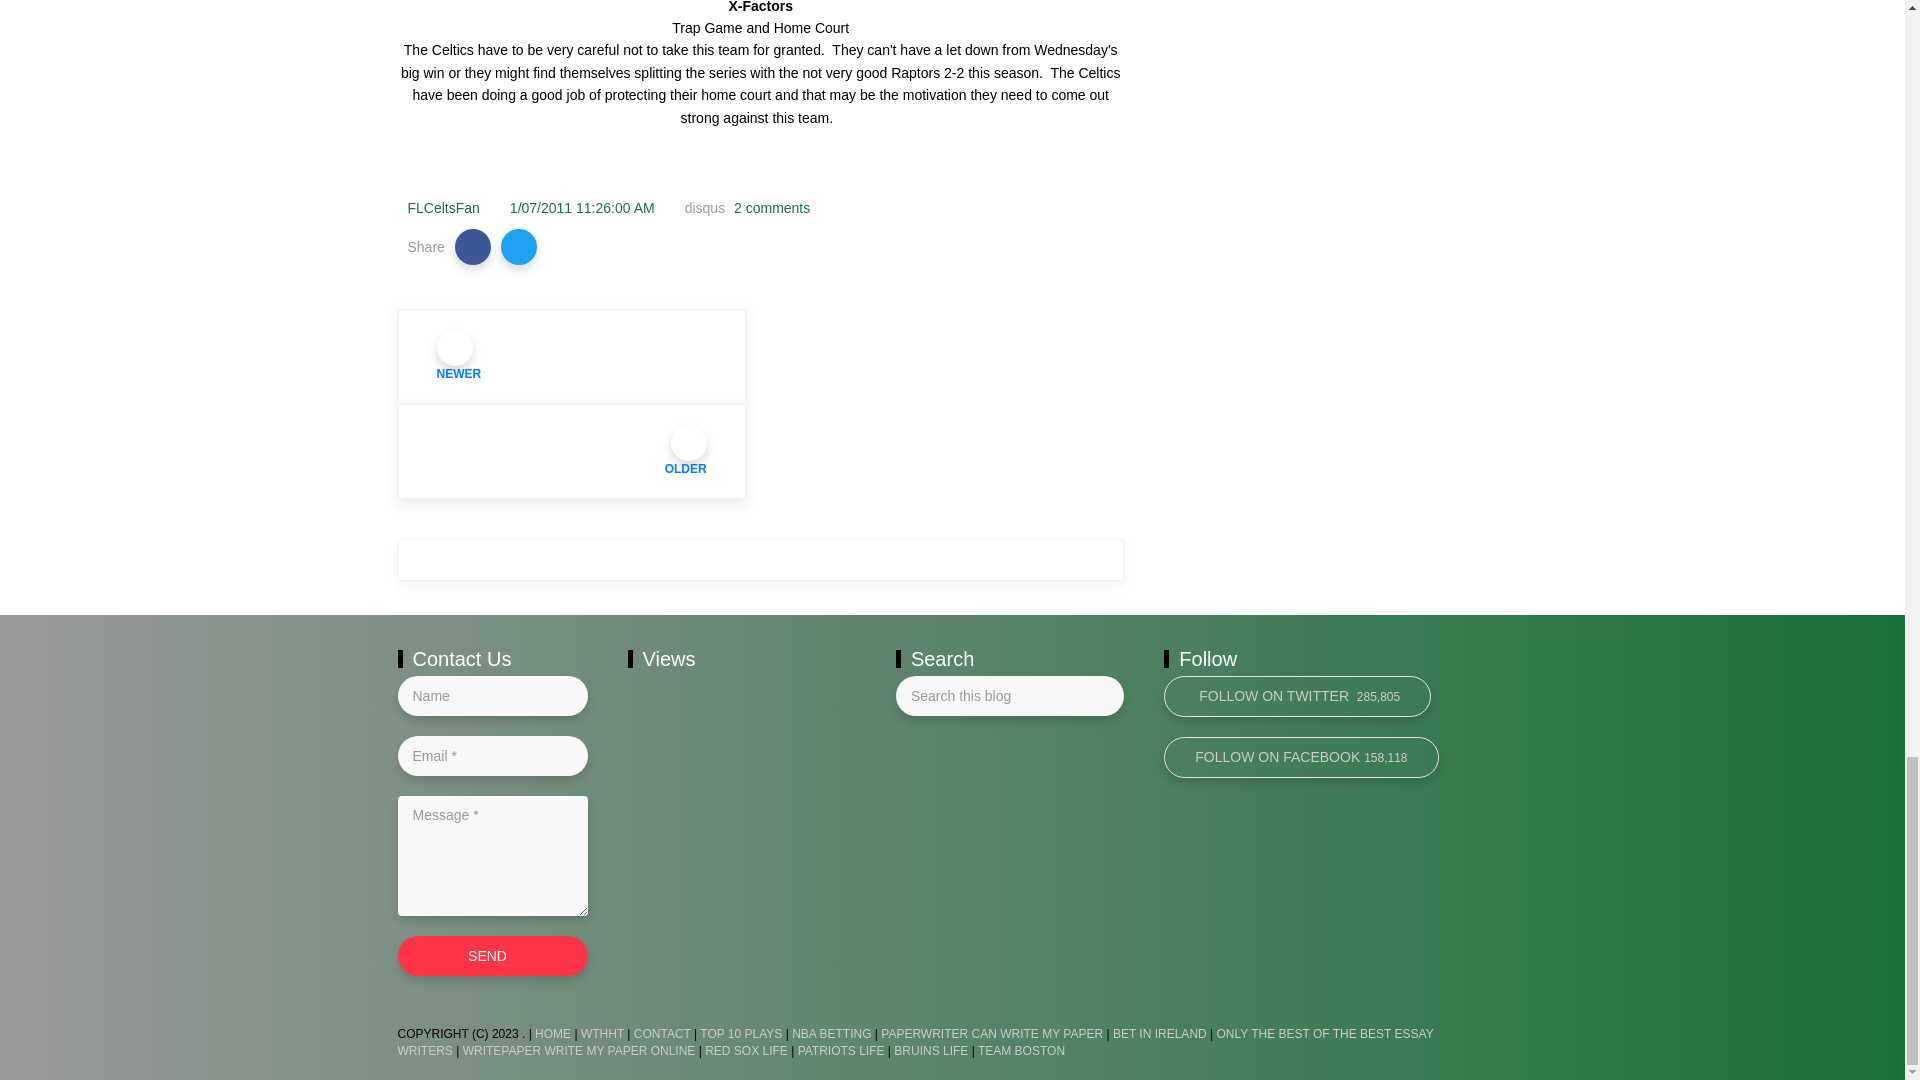 This screenshot has height=1080, width=1920. What do you see at coordinates (582, 208) in the screenshot?
I see `permanent link` at bounding box center [582, 208].